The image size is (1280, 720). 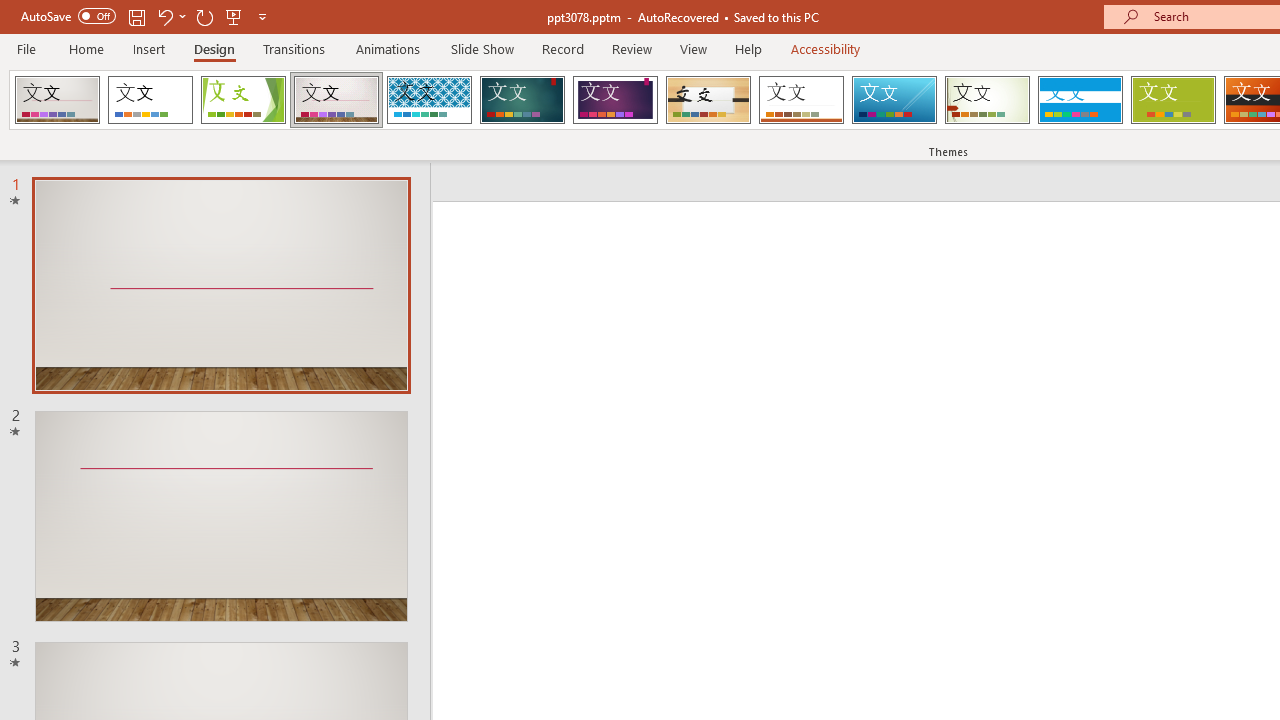 What do you see at coordinates (801, 100) in the screenshot?
I see `Retrospect` at bounding box center [801, 100].